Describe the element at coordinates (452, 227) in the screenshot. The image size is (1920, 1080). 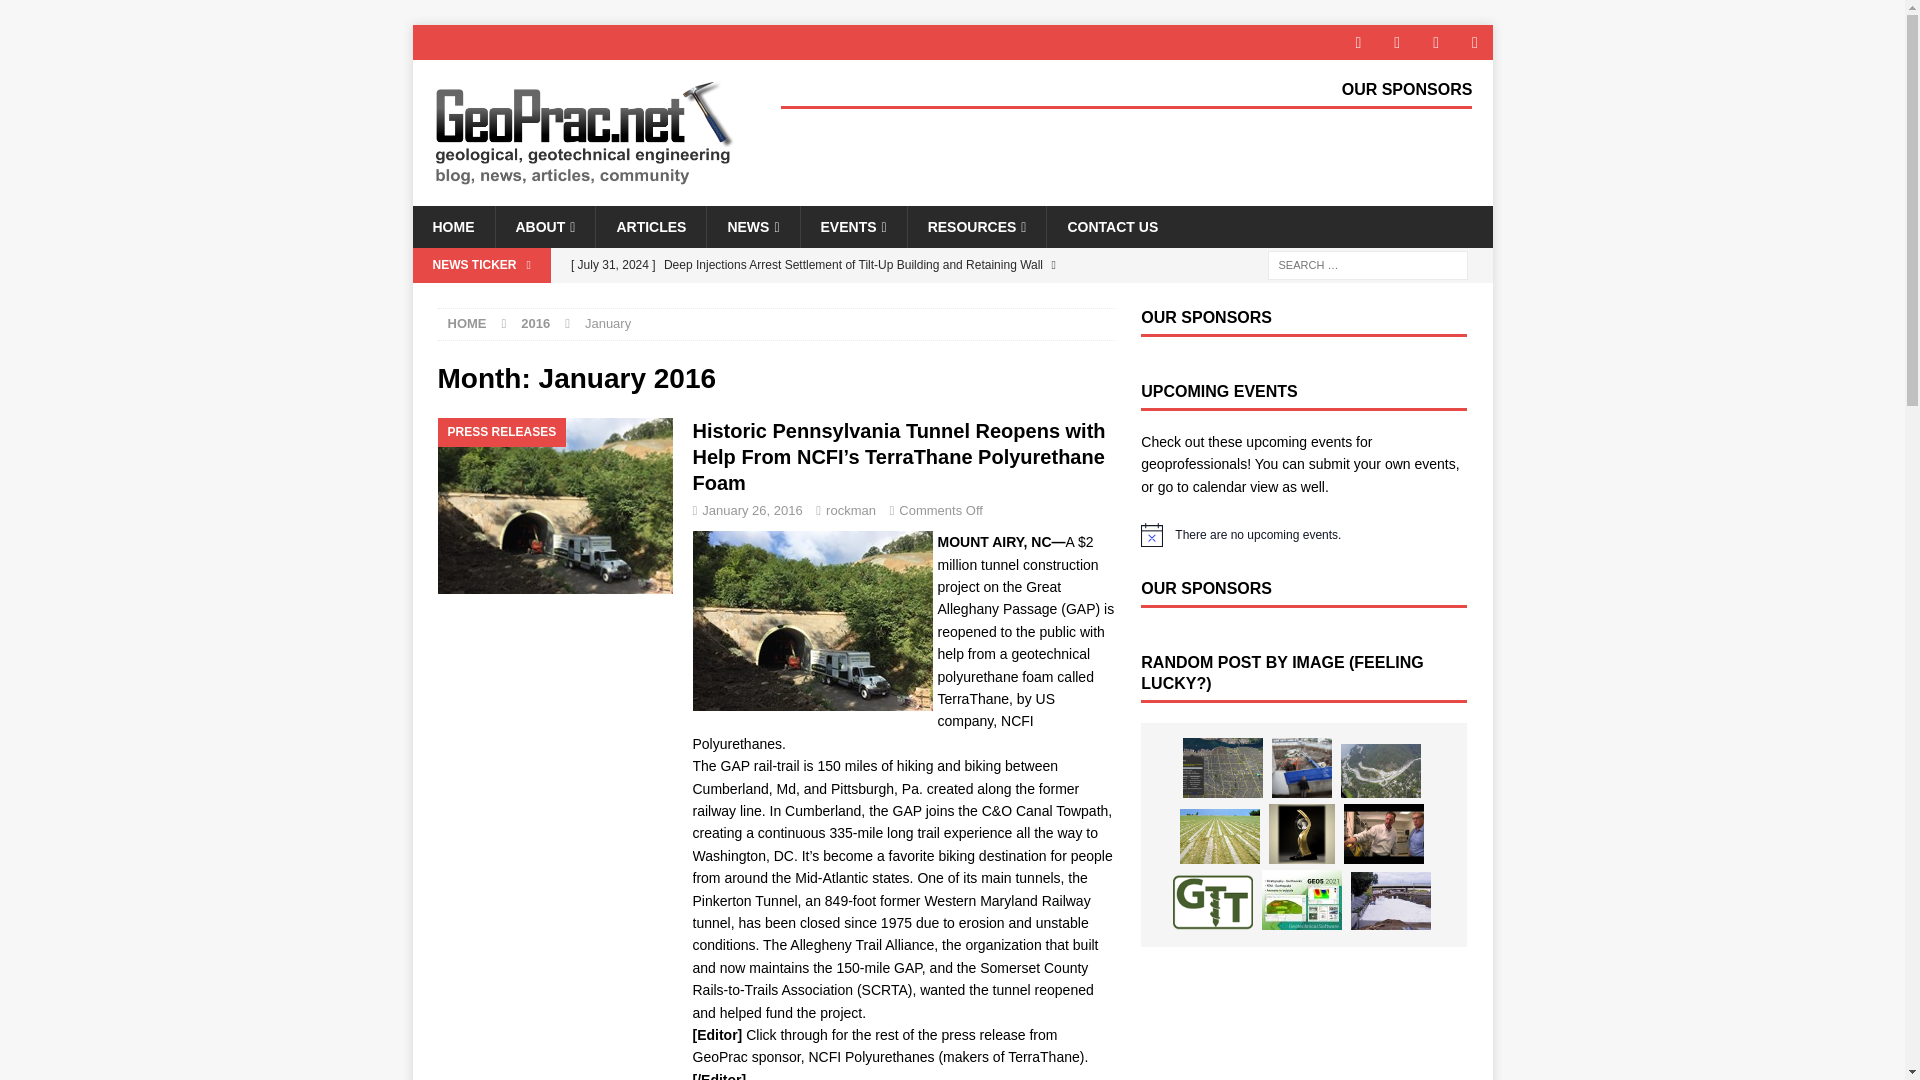
I see `HOME` at that location.